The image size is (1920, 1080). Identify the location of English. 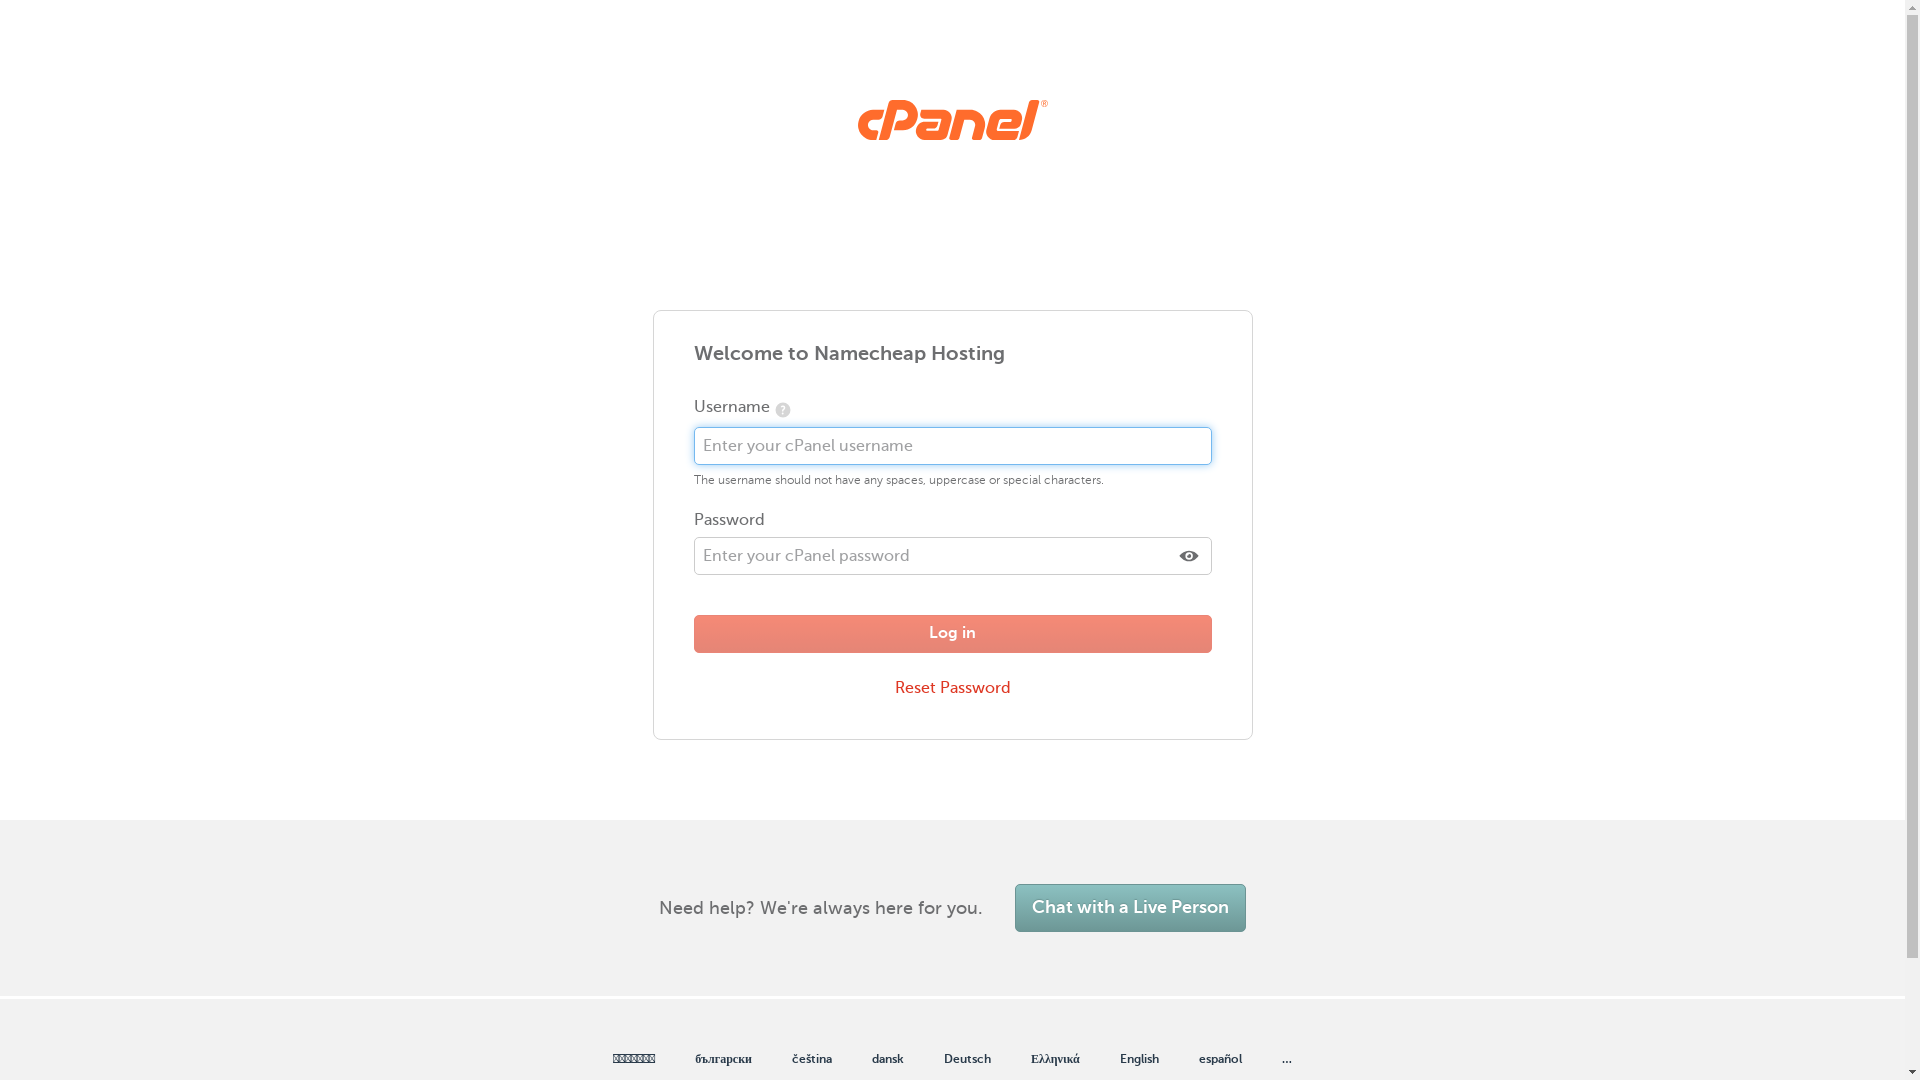
(1140, 1060).